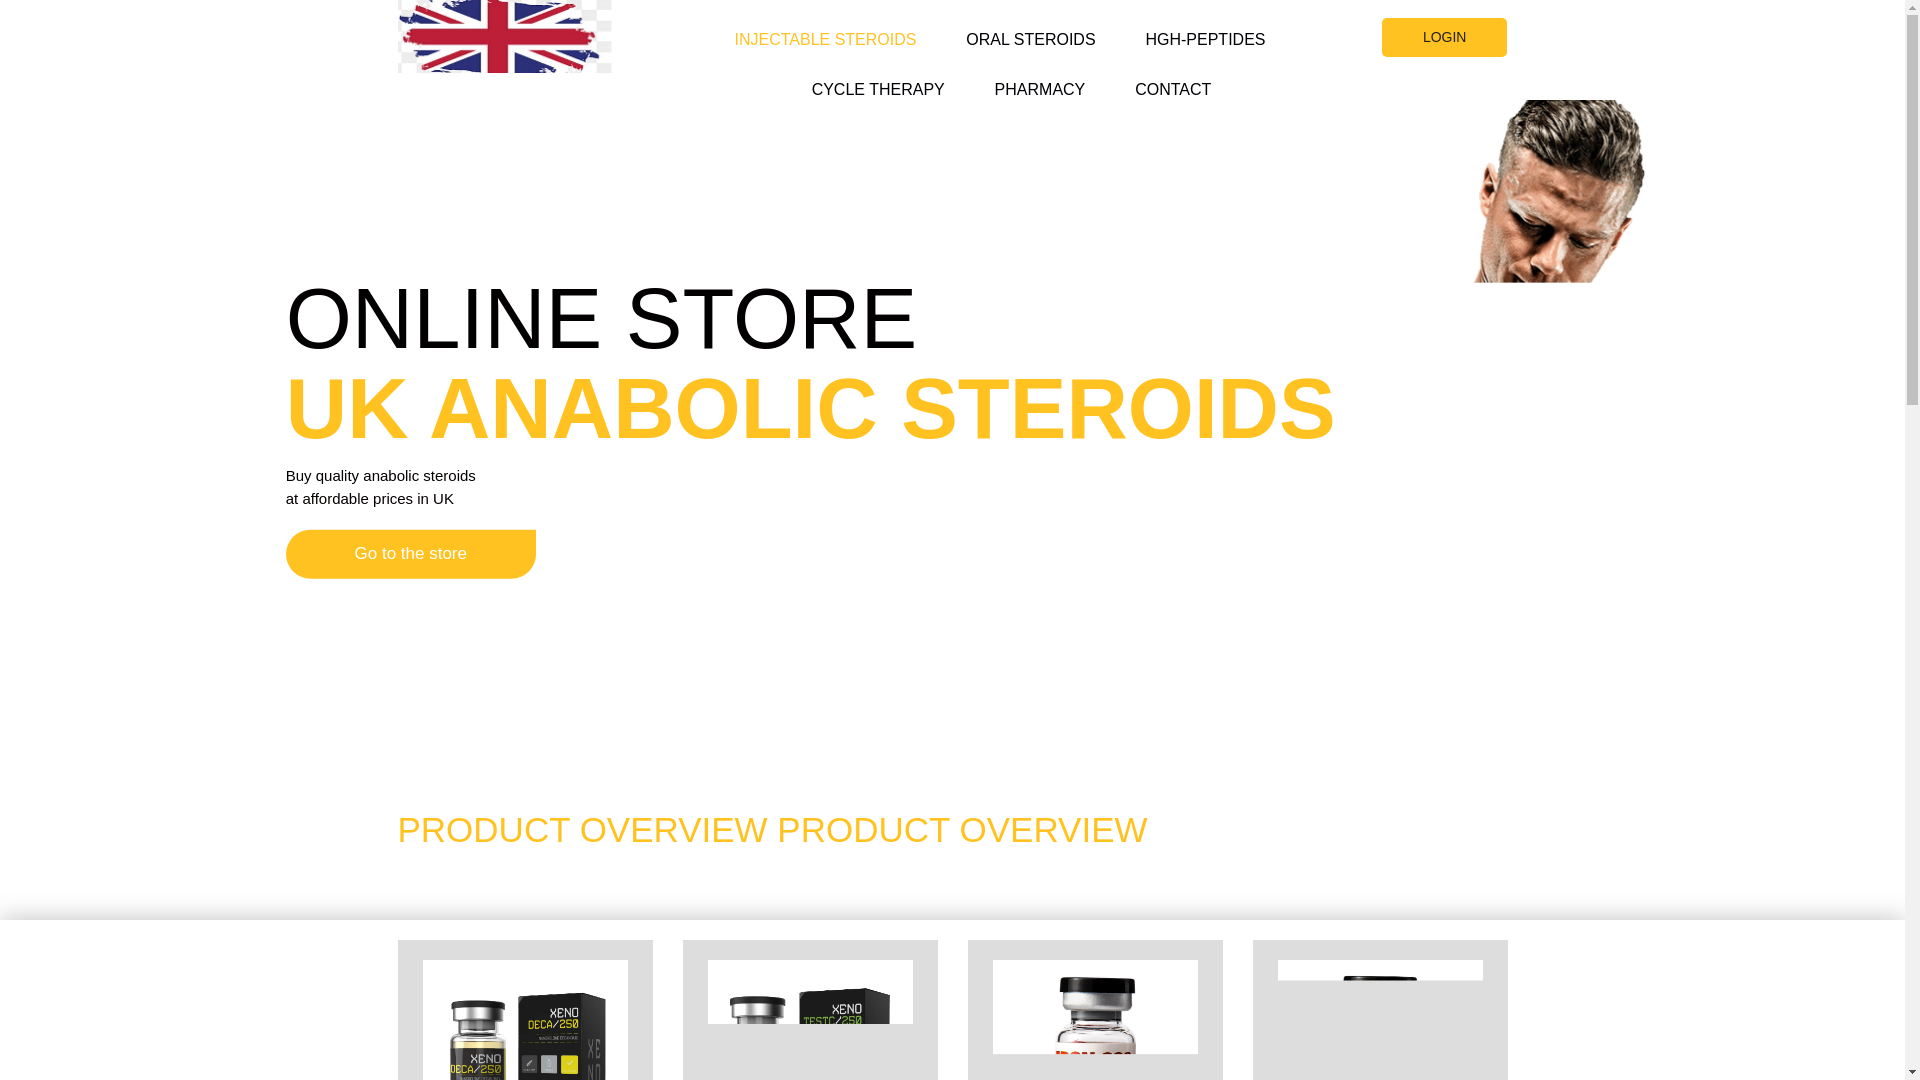  Describe the element at coordinates (1040, 74) in the screenshot. I see `PHARMACY` at that location.